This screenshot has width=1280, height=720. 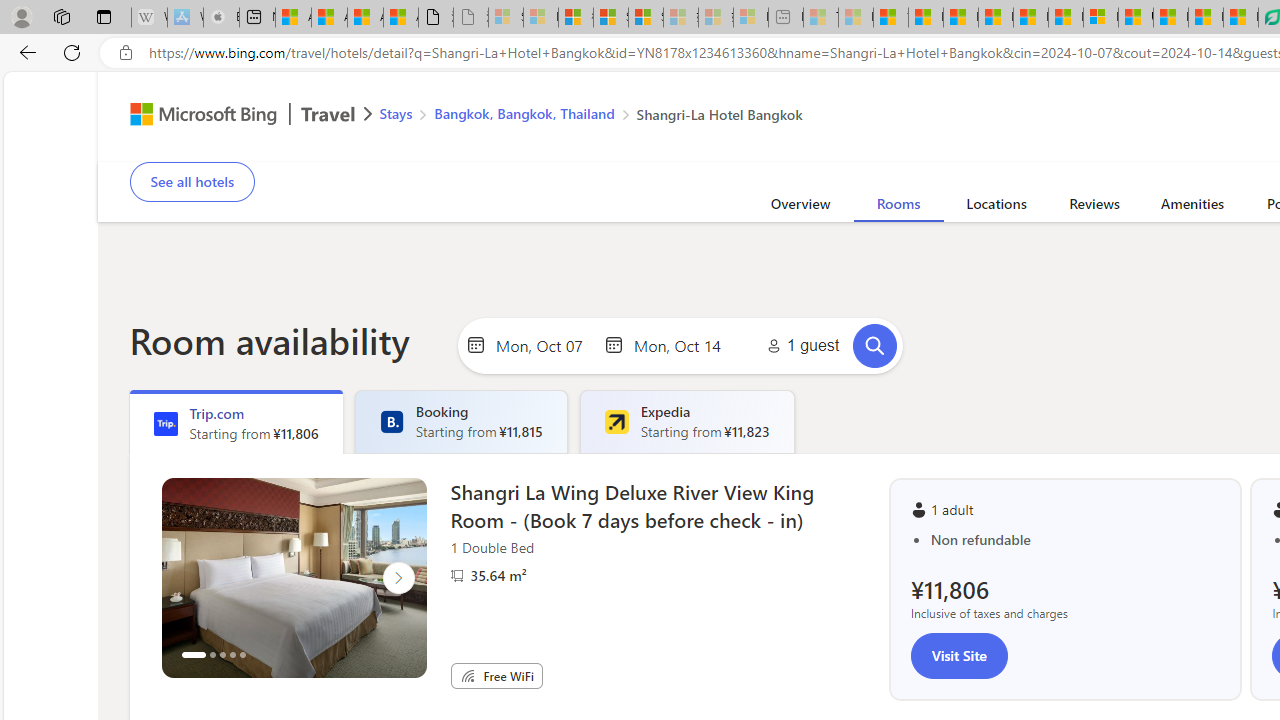 I want to click on 1 guest, so click(x=800, y=346).